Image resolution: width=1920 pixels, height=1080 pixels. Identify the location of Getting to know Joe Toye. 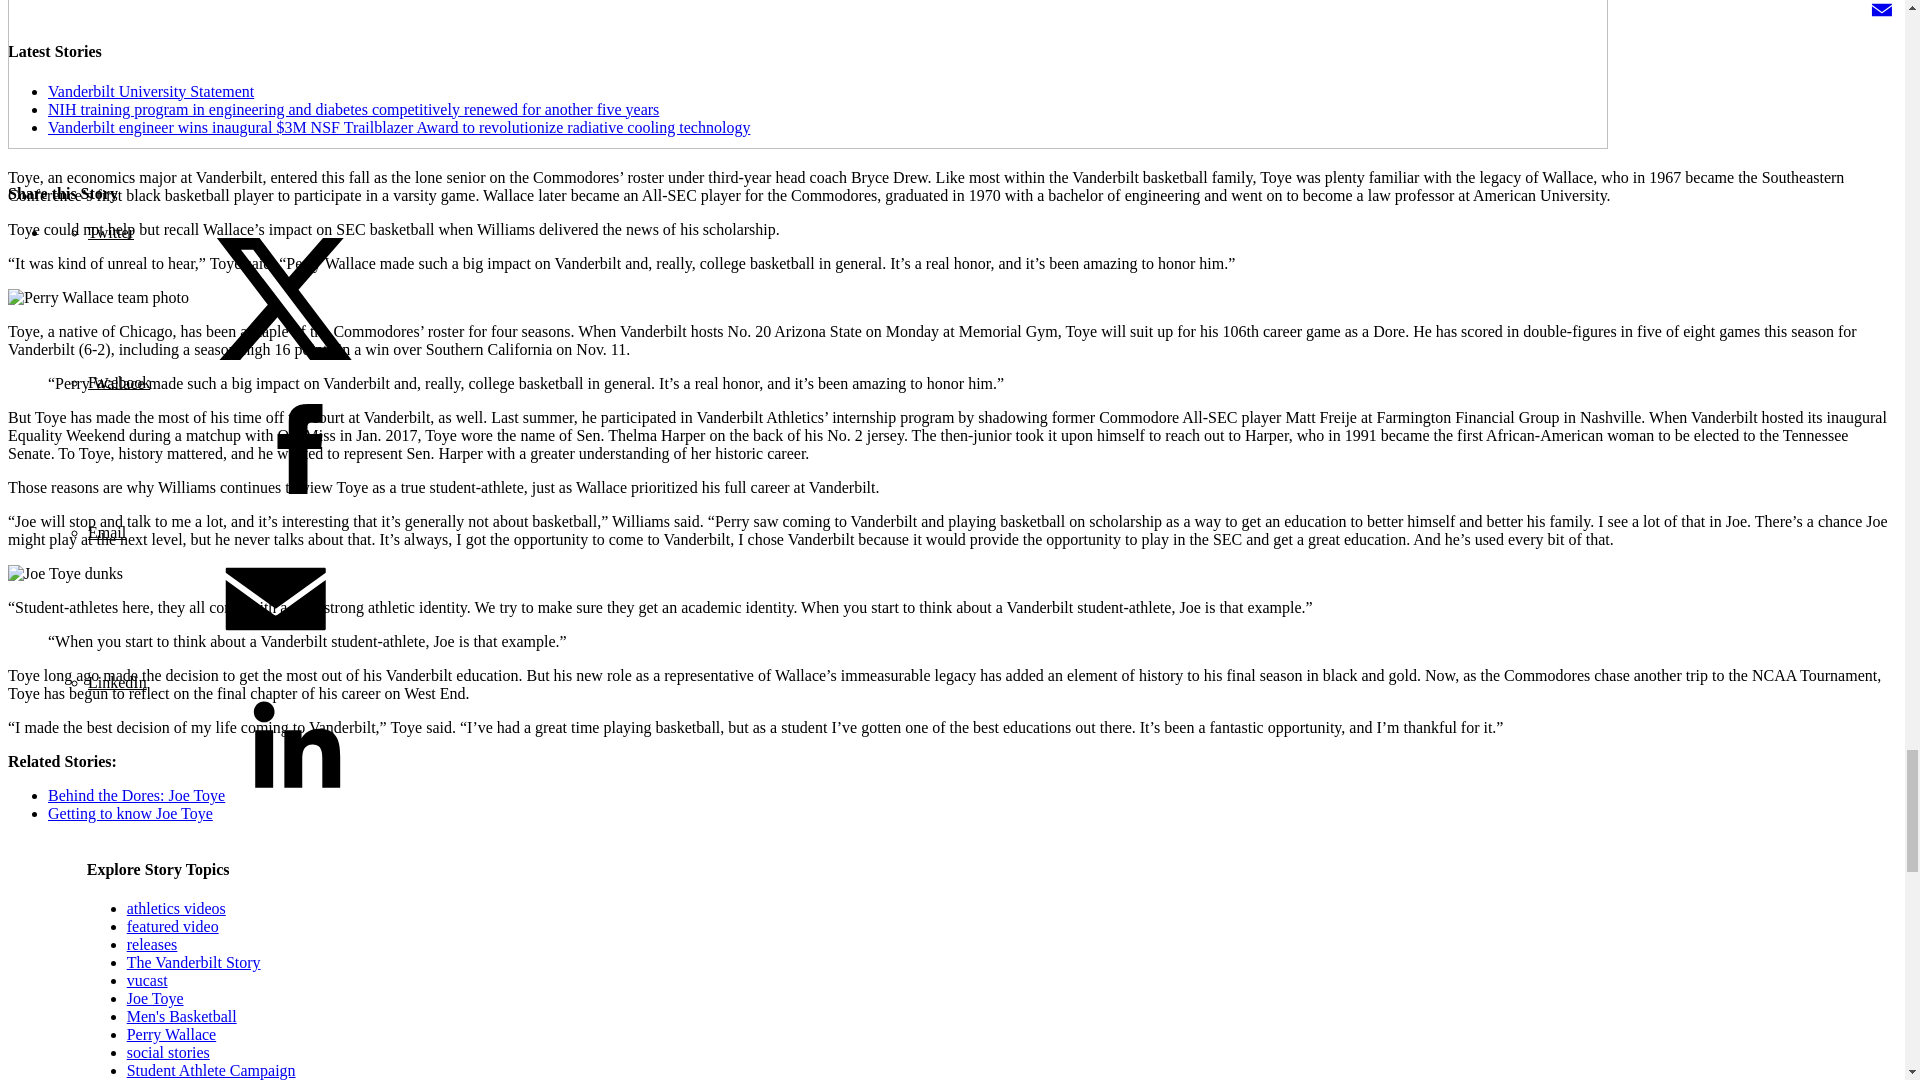
(130, 812).